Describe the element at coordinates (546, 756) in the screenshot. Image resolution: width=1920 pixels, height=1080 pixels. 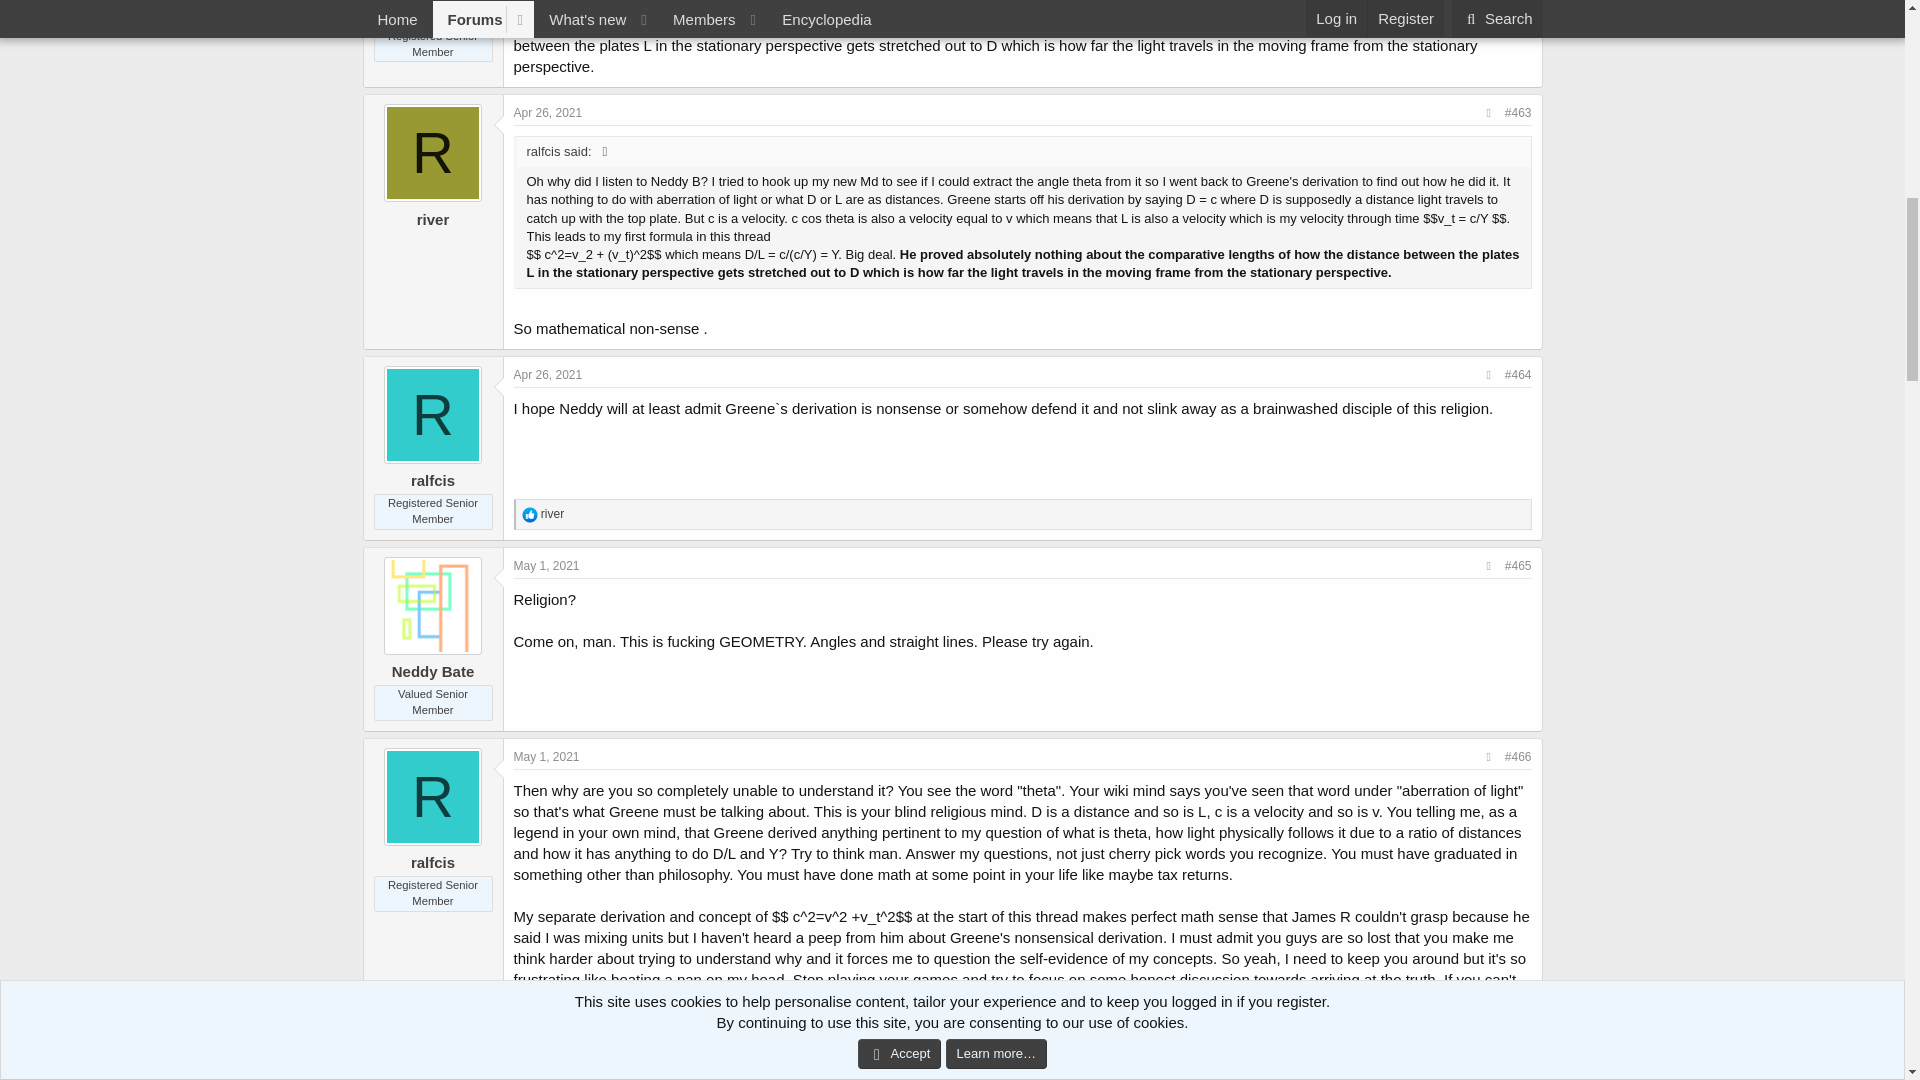
I see `May 1, 2021 at 12:52 PM` at that location.